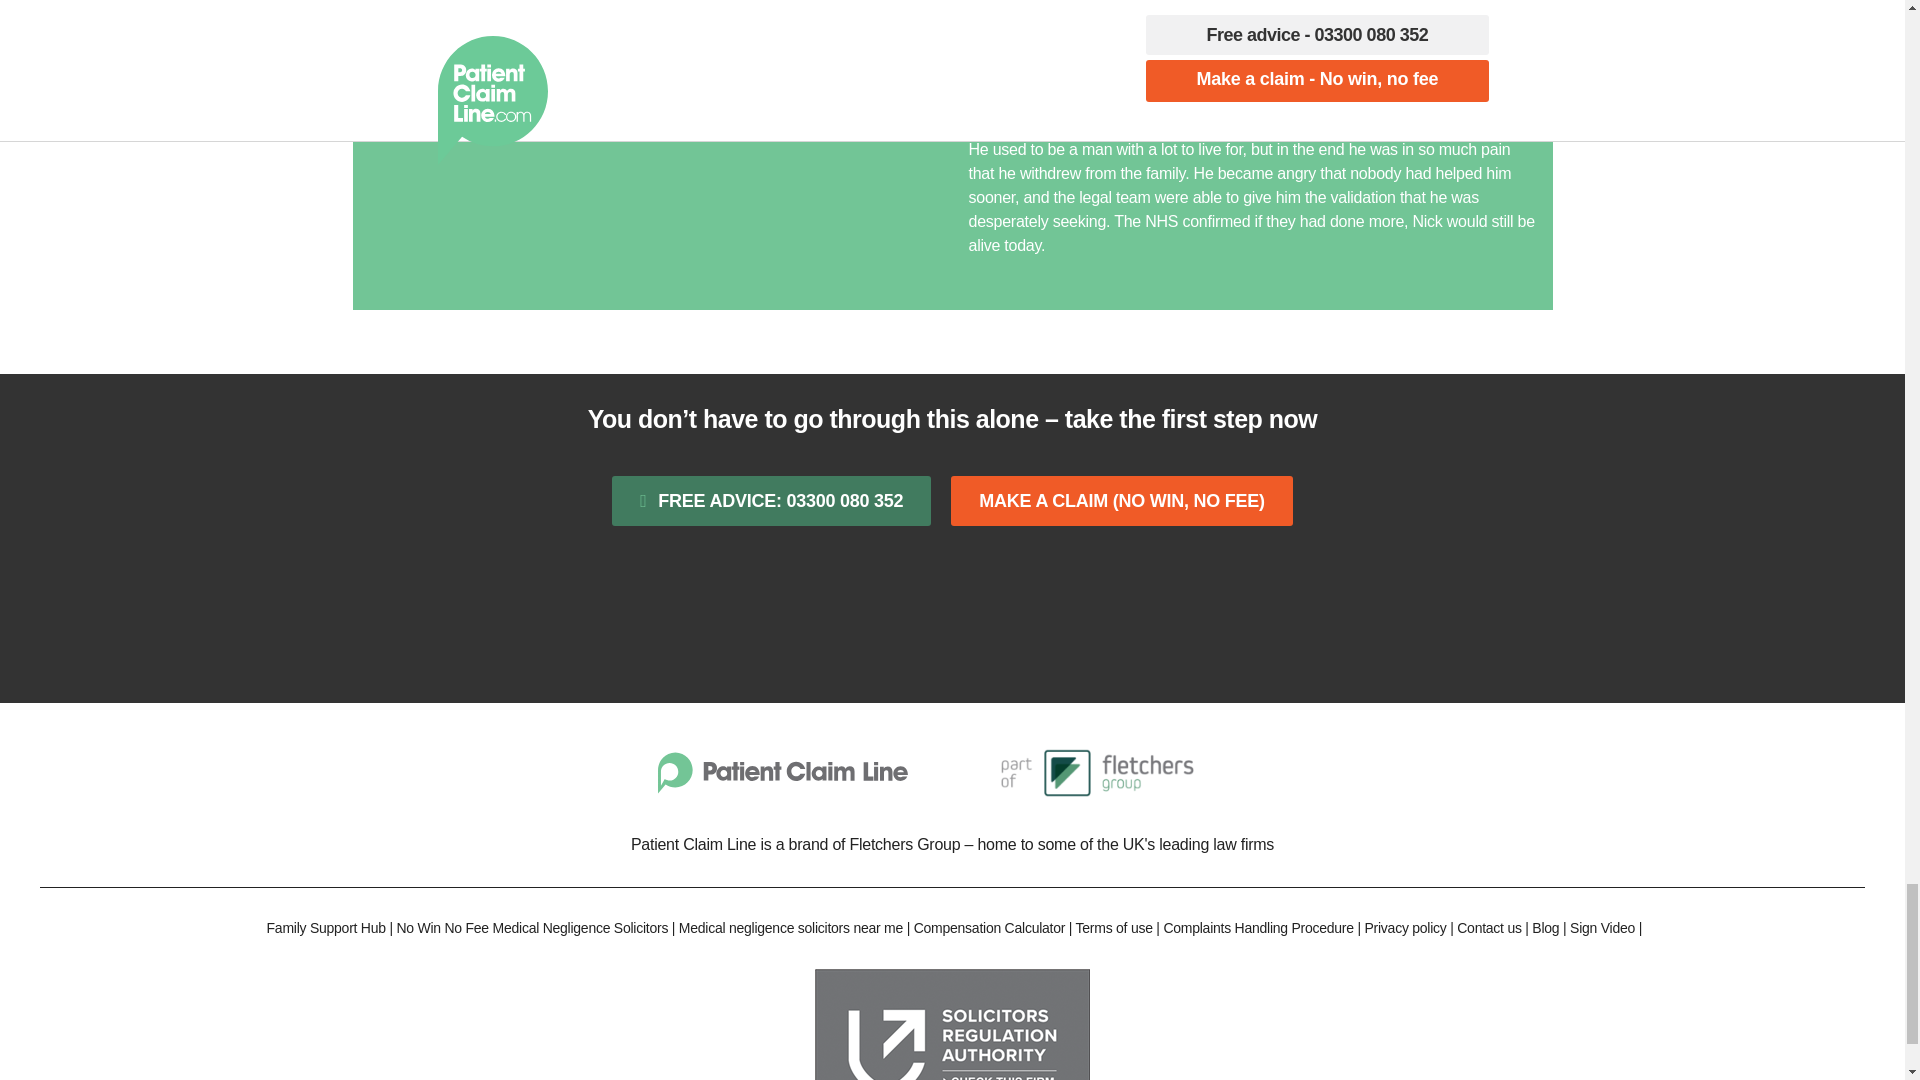 The width and height of the screenshot is (1920, 1080). Describe the element at coordinates (952, 615) in the screenshot. I see `Customer reviews powered by Trustpilot` at that location.